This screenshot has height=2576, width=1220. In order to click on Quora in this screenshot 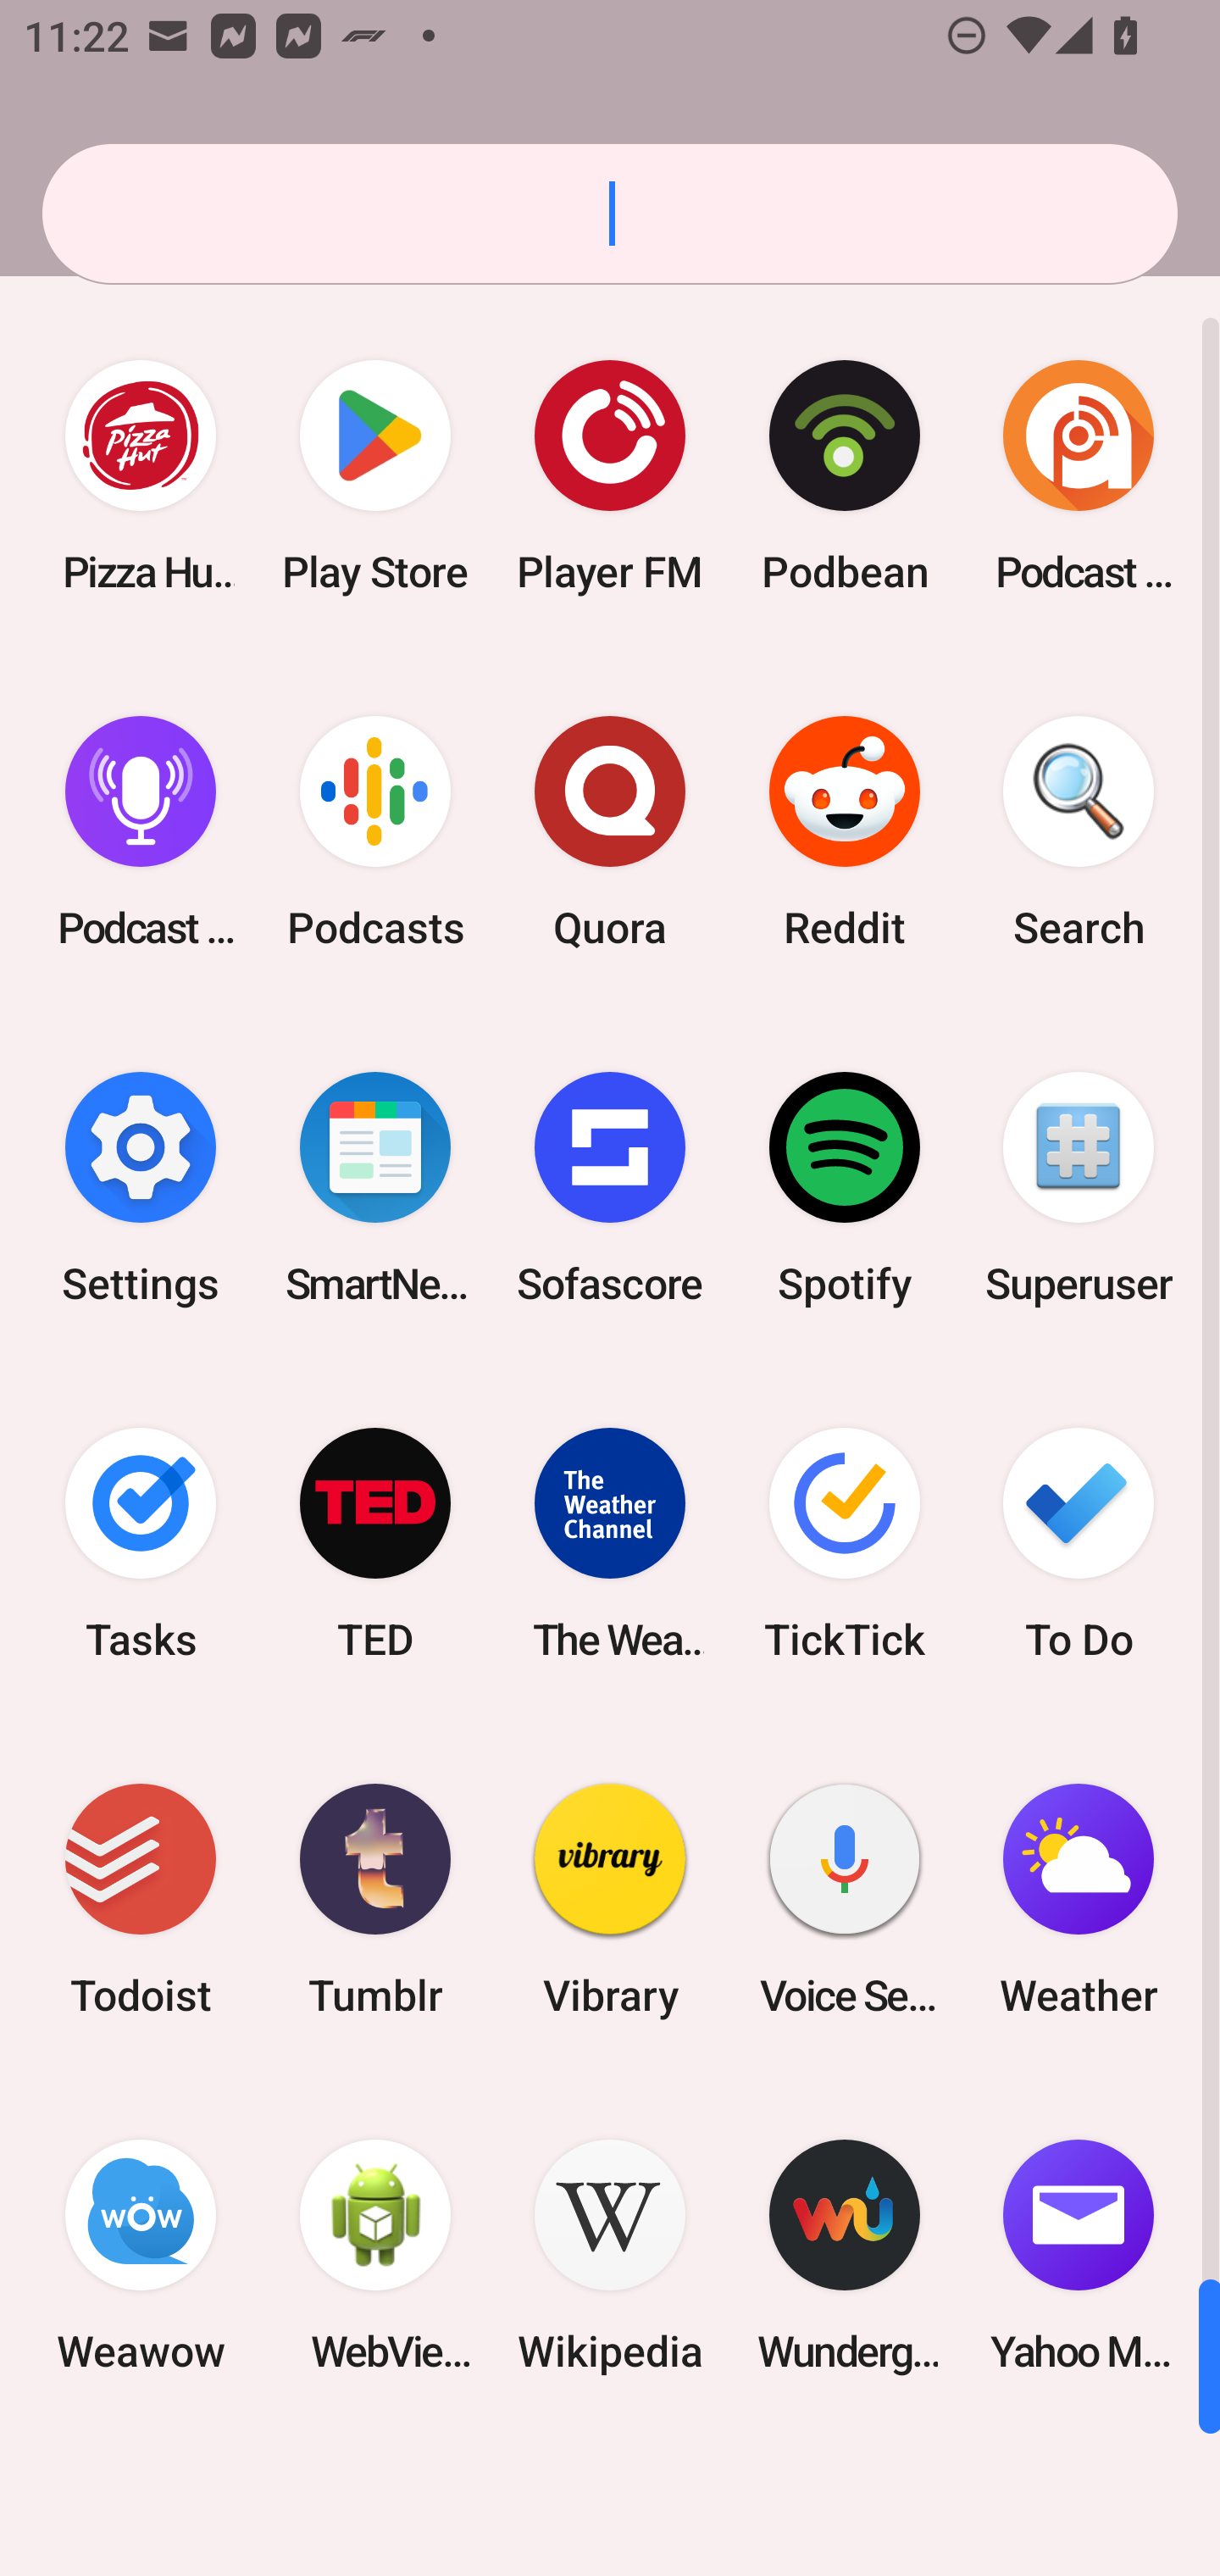, I will do `click(610, 832)`.